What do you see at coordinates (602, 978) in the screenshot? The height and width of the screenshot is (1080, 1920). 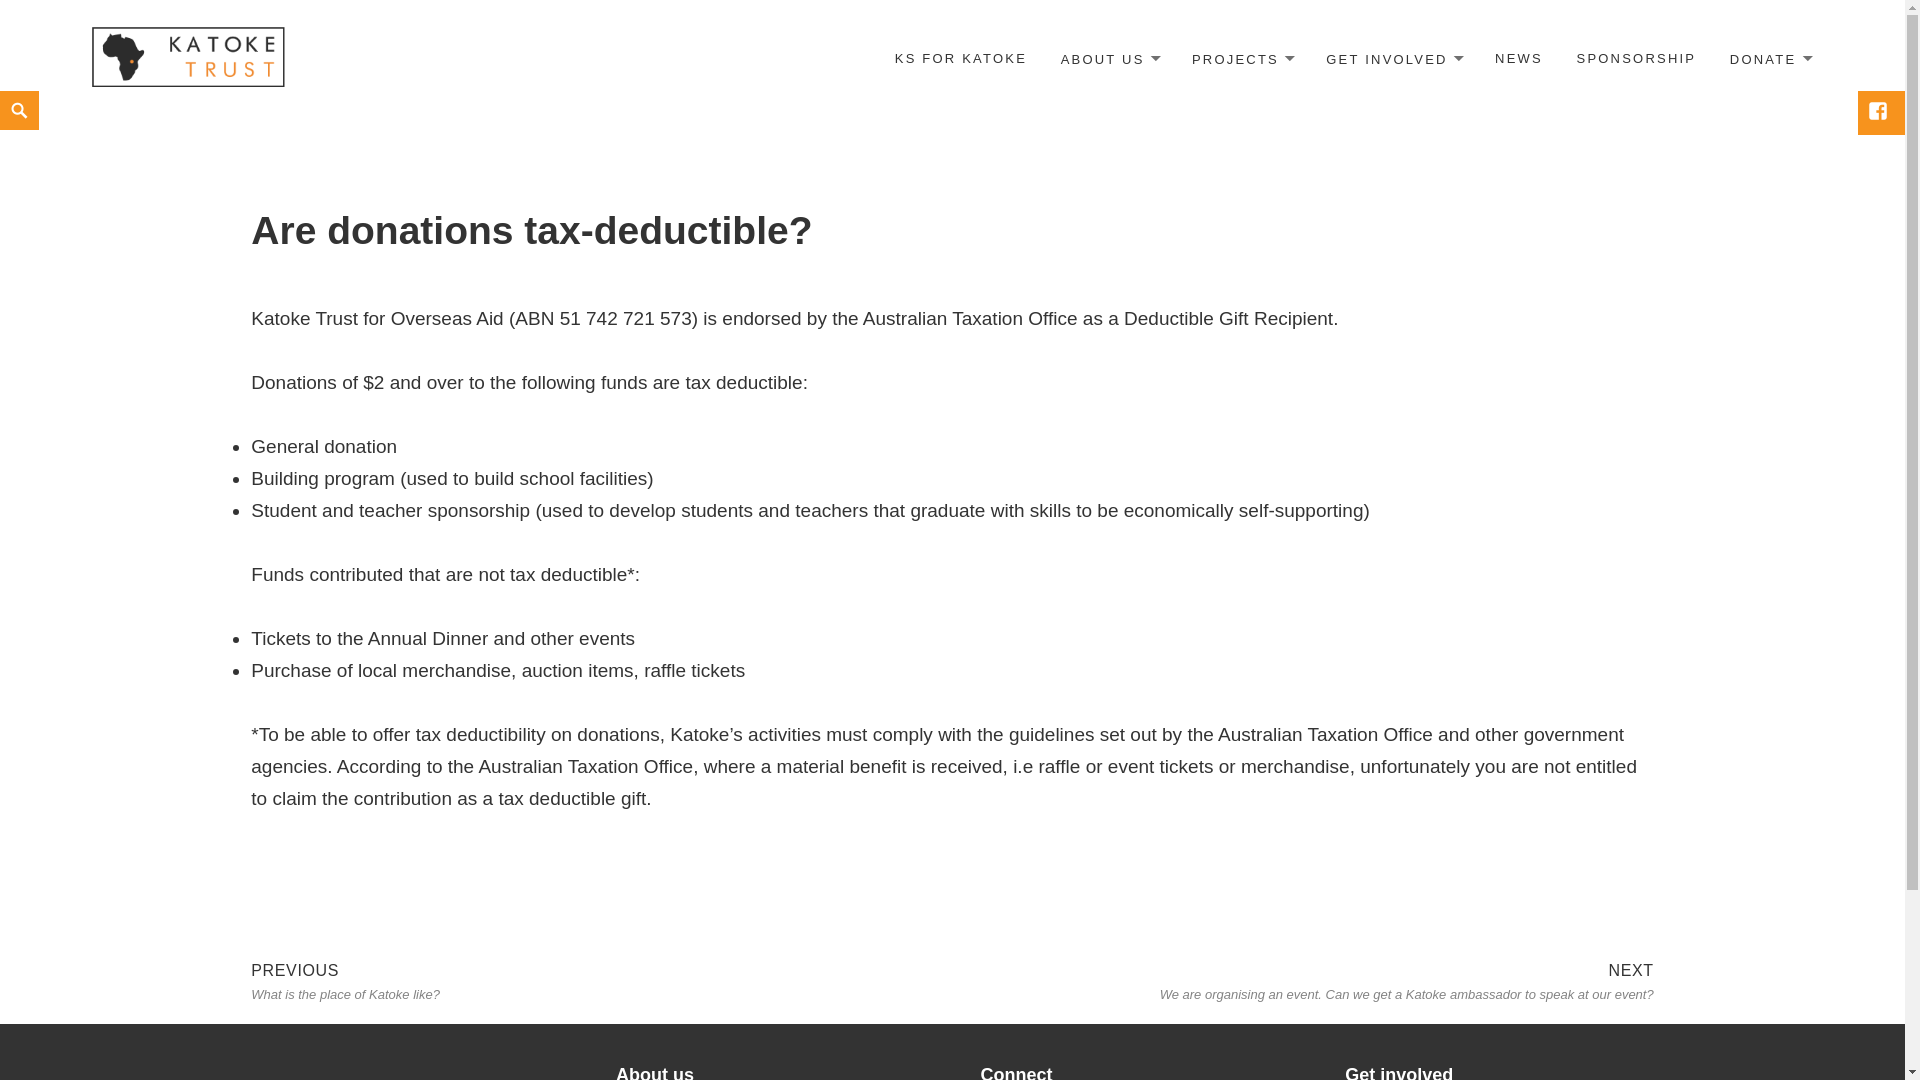 I see `ABOUT US` at bounding box center [602, 978].